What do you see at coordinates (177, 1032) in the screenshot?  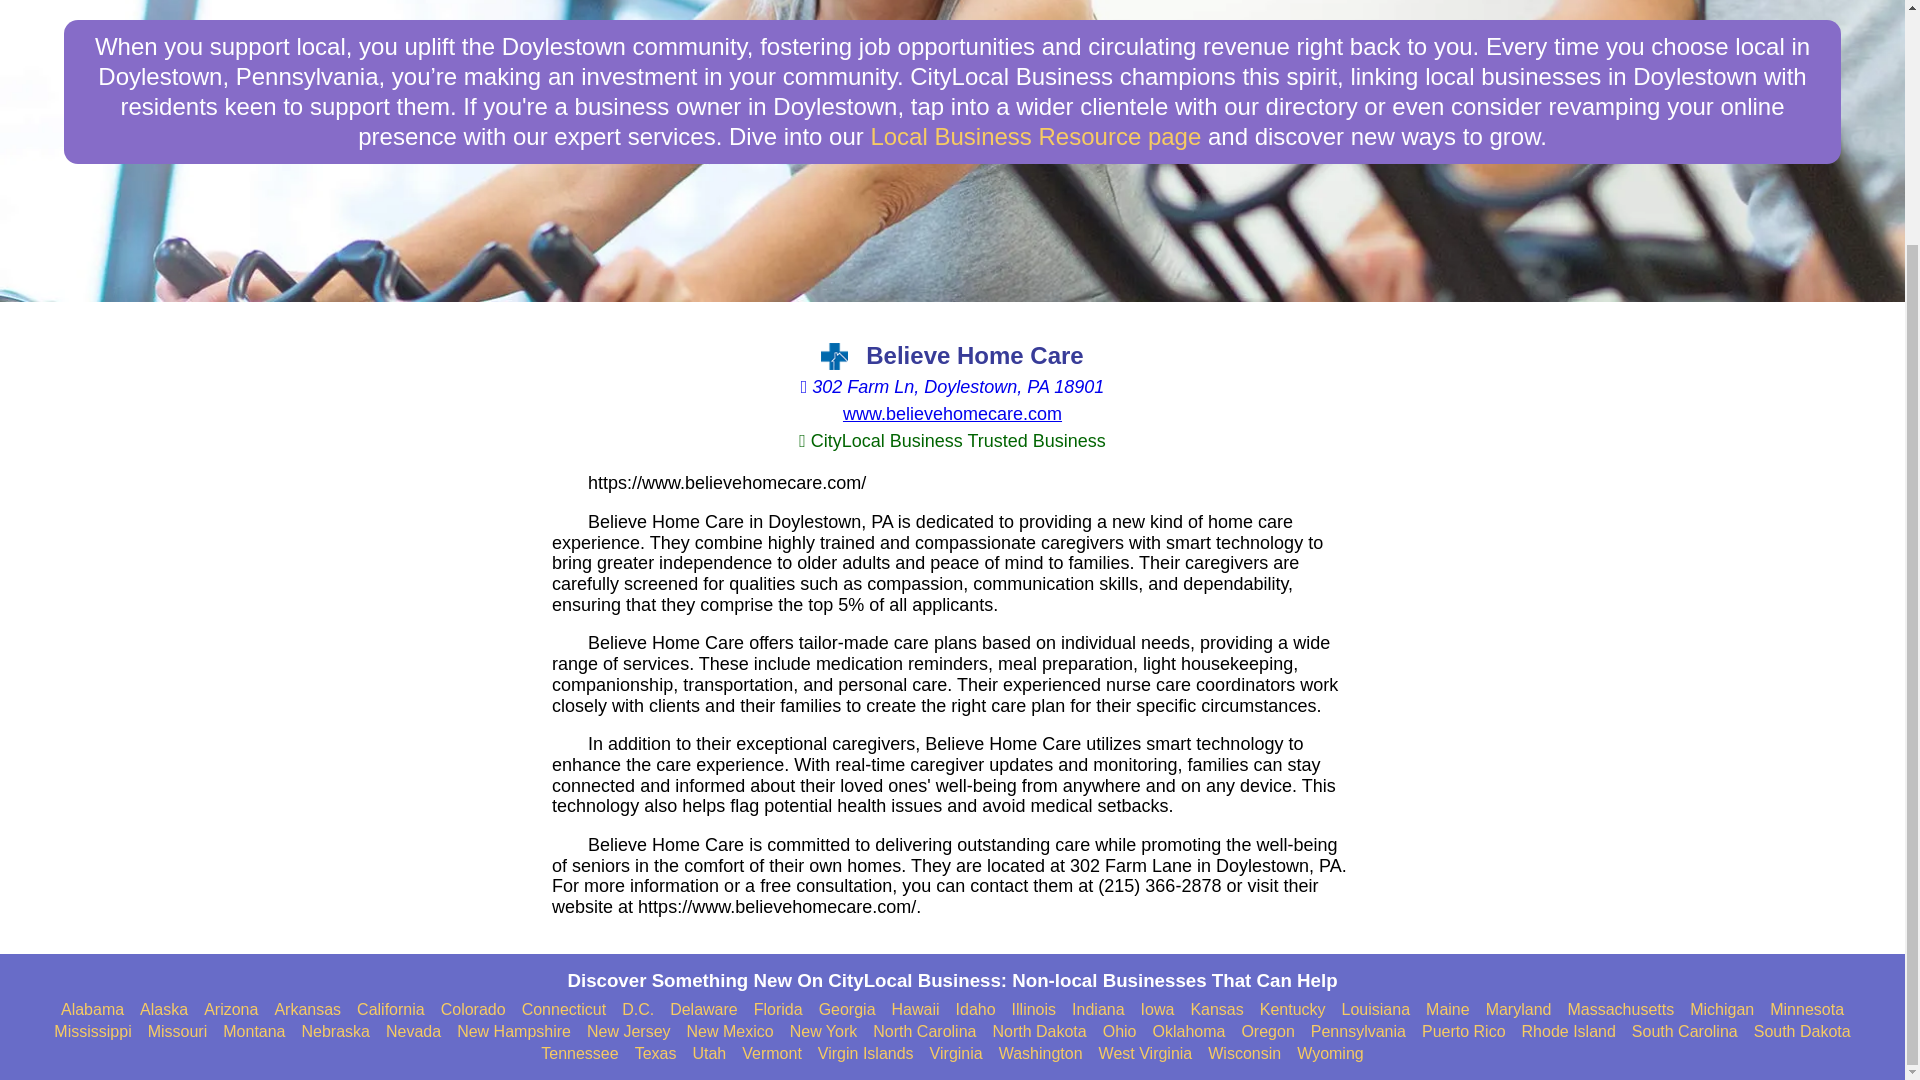 I see `Missouri` at bounding box center [177, 1032].